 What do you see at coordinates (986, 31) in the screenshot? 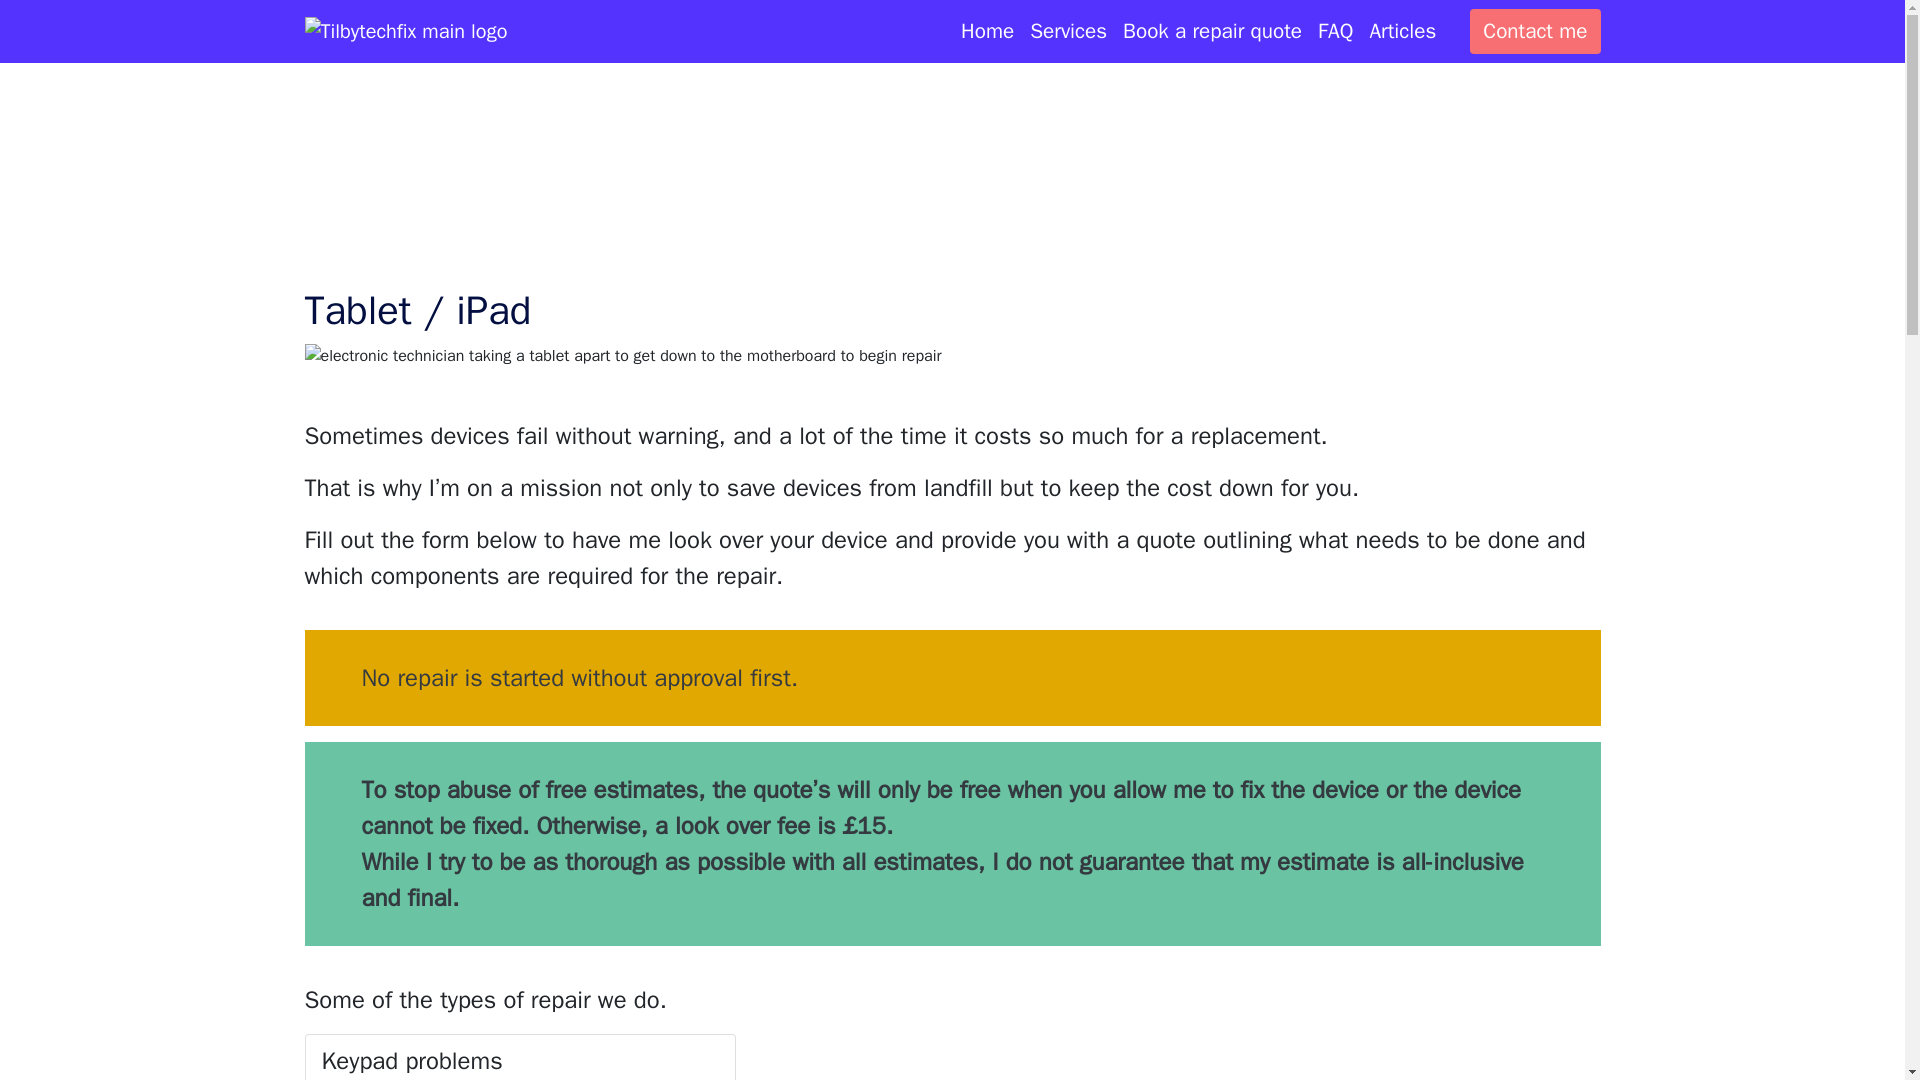
I see `Home` at bounding box center [986, 31].